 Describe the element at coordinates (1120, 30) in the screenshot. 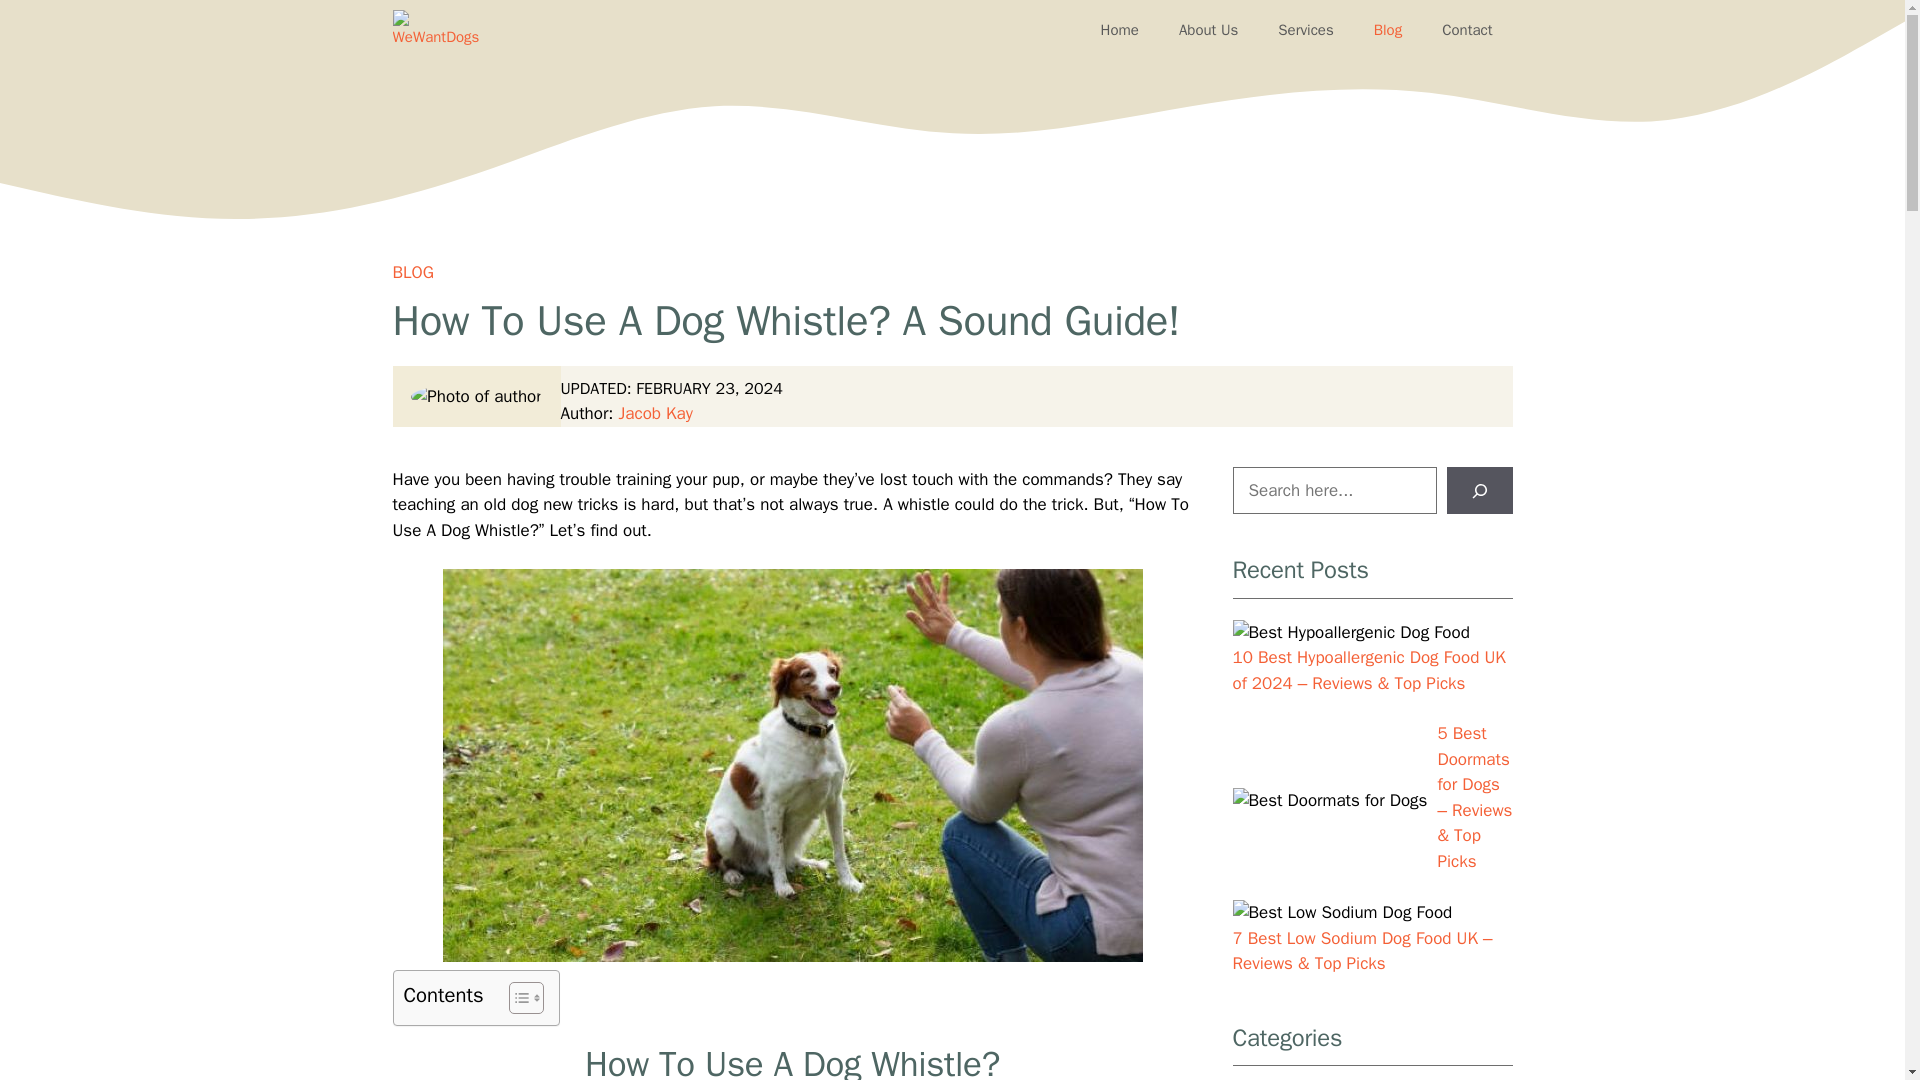

I see `Home` at that location.